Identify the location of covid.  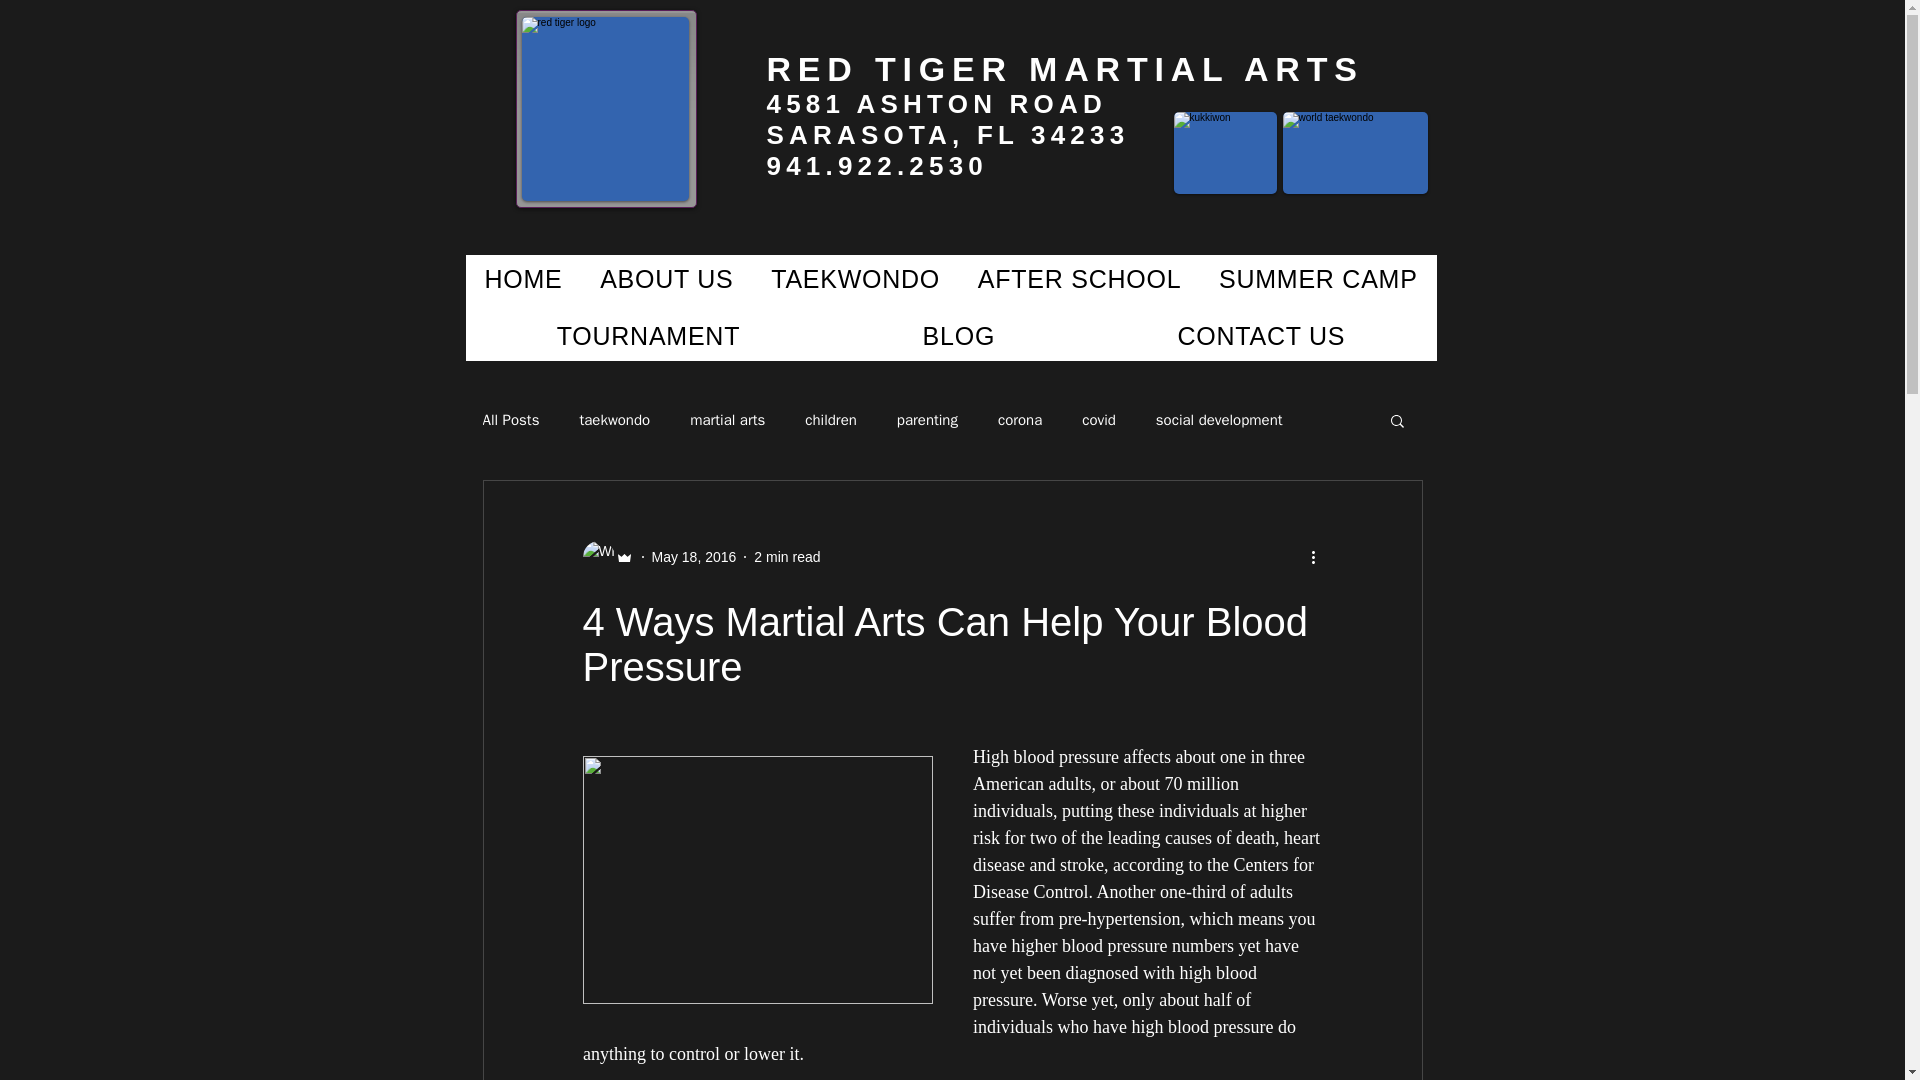
(1098, 419).